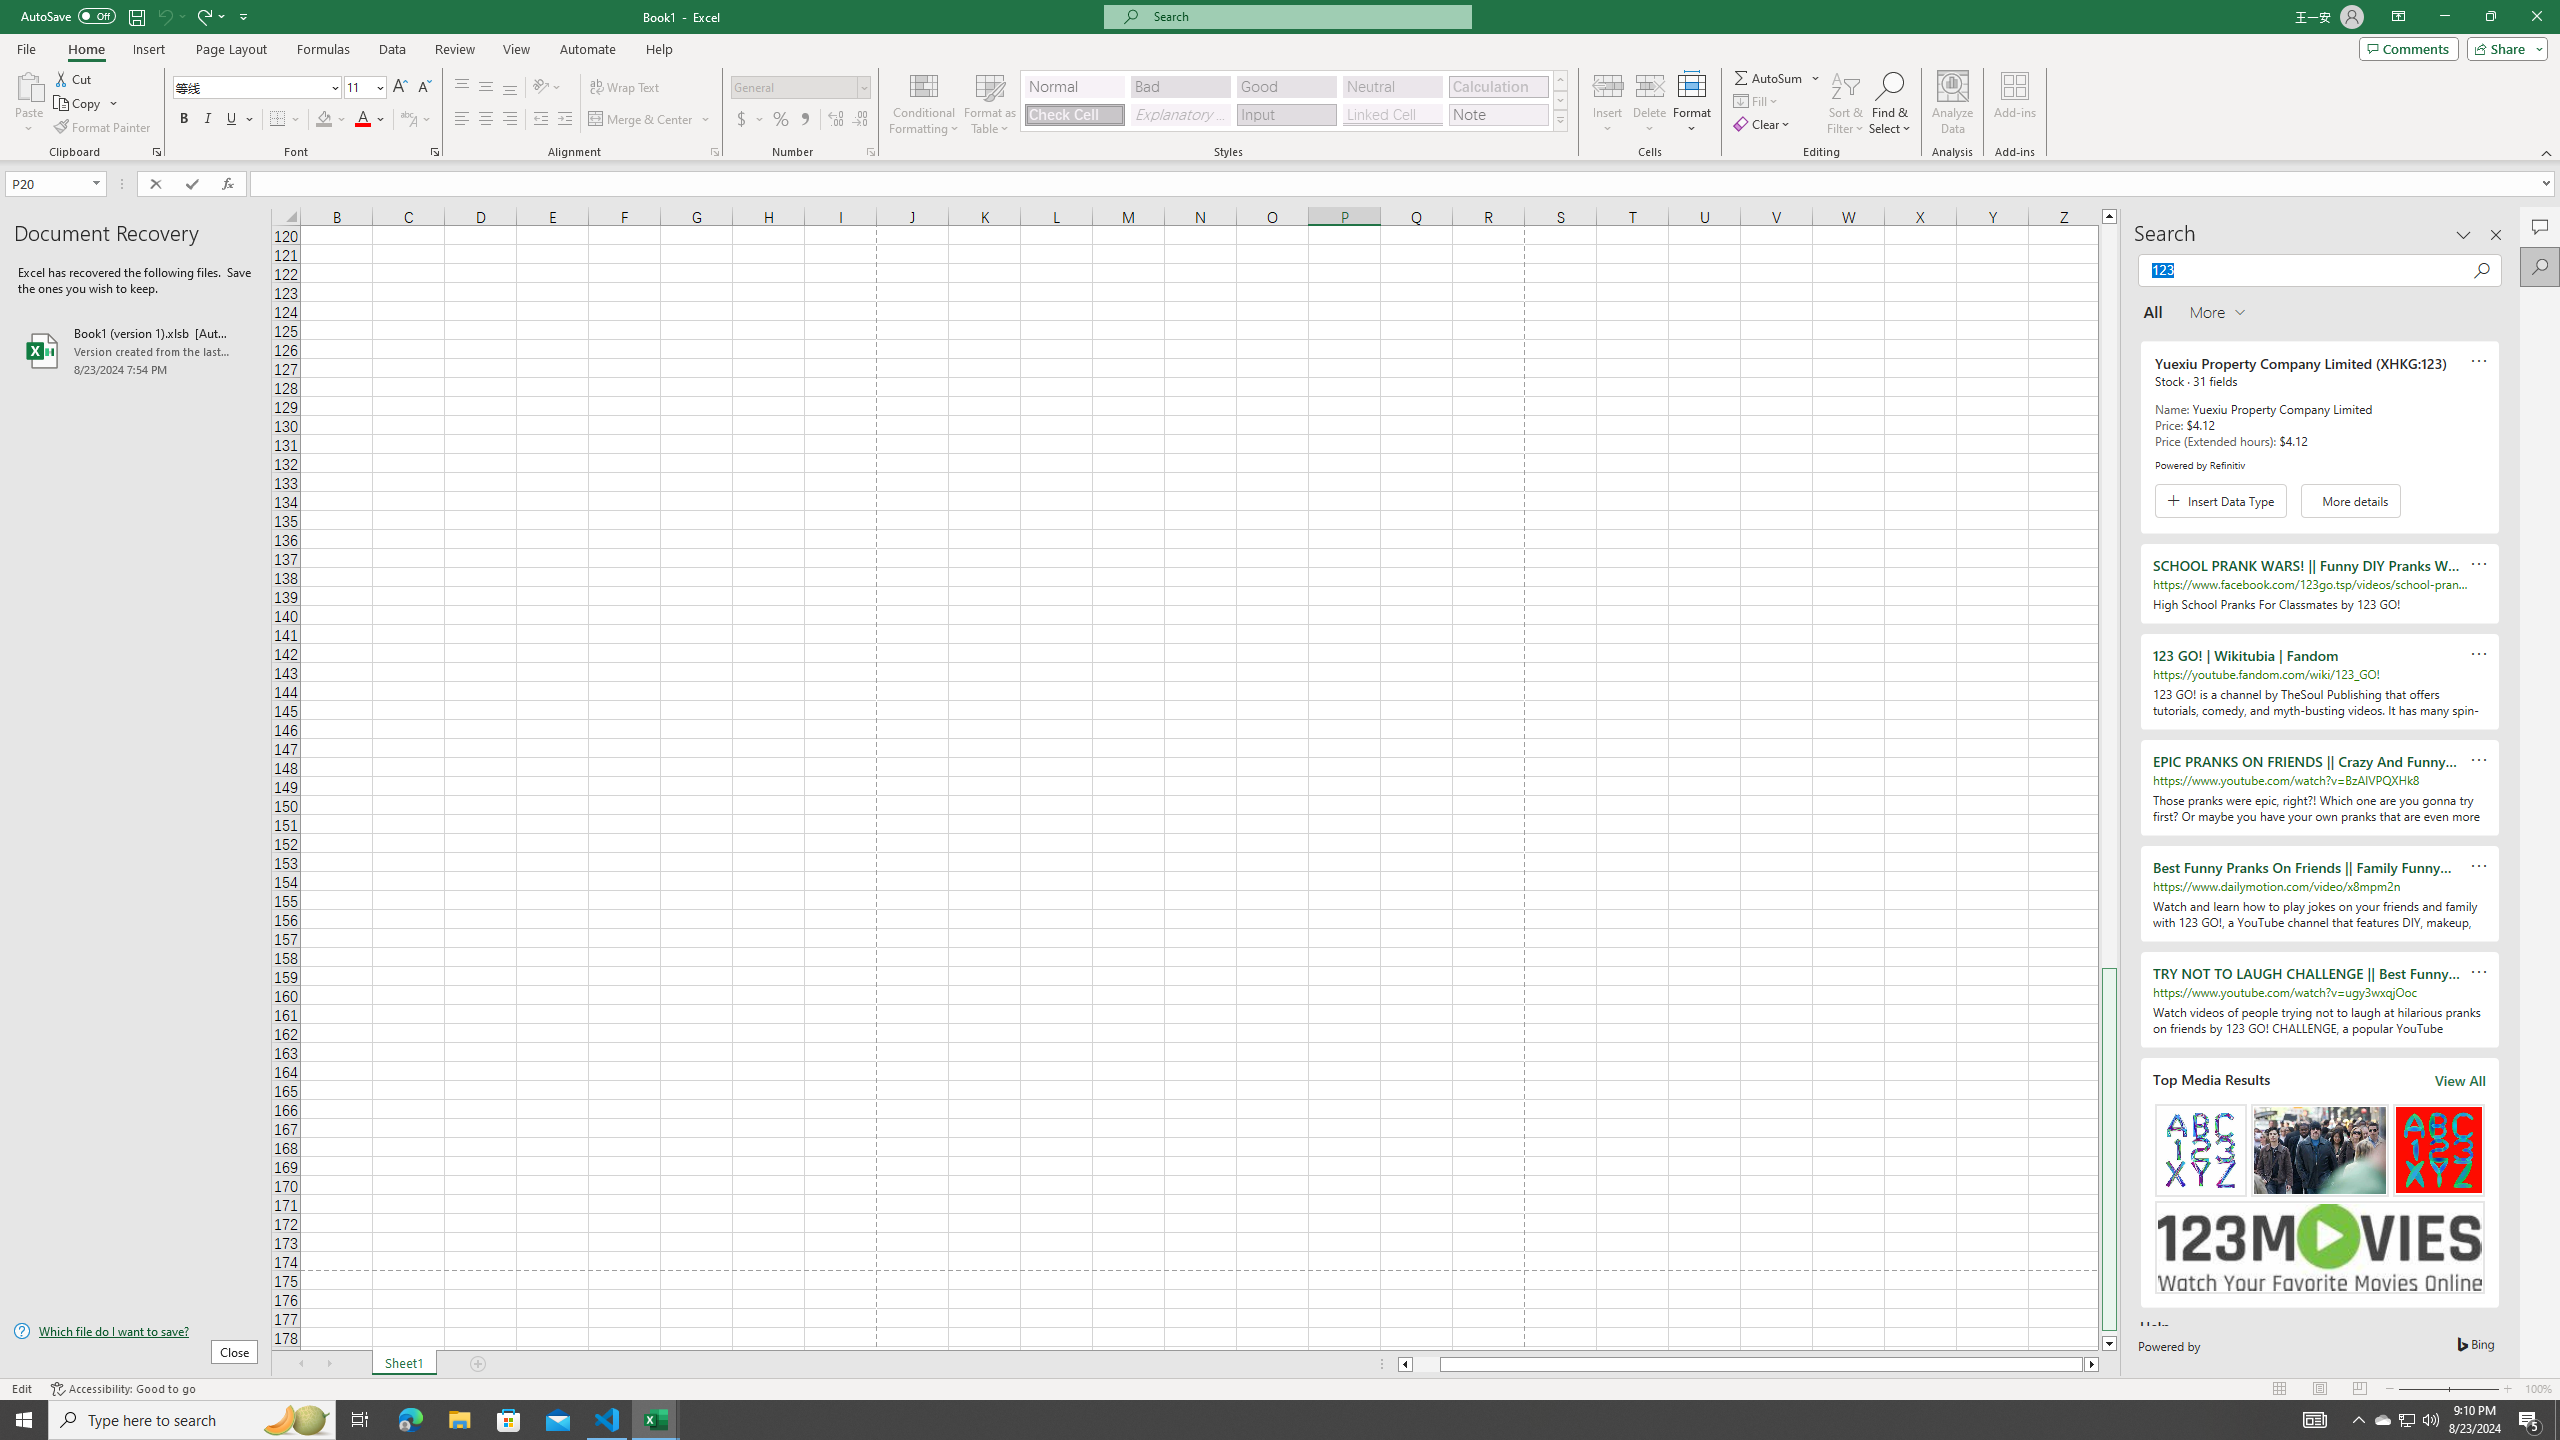  Describe the element at coordinates (547, 88) in the screenshot. I see `Orientation` at that location.